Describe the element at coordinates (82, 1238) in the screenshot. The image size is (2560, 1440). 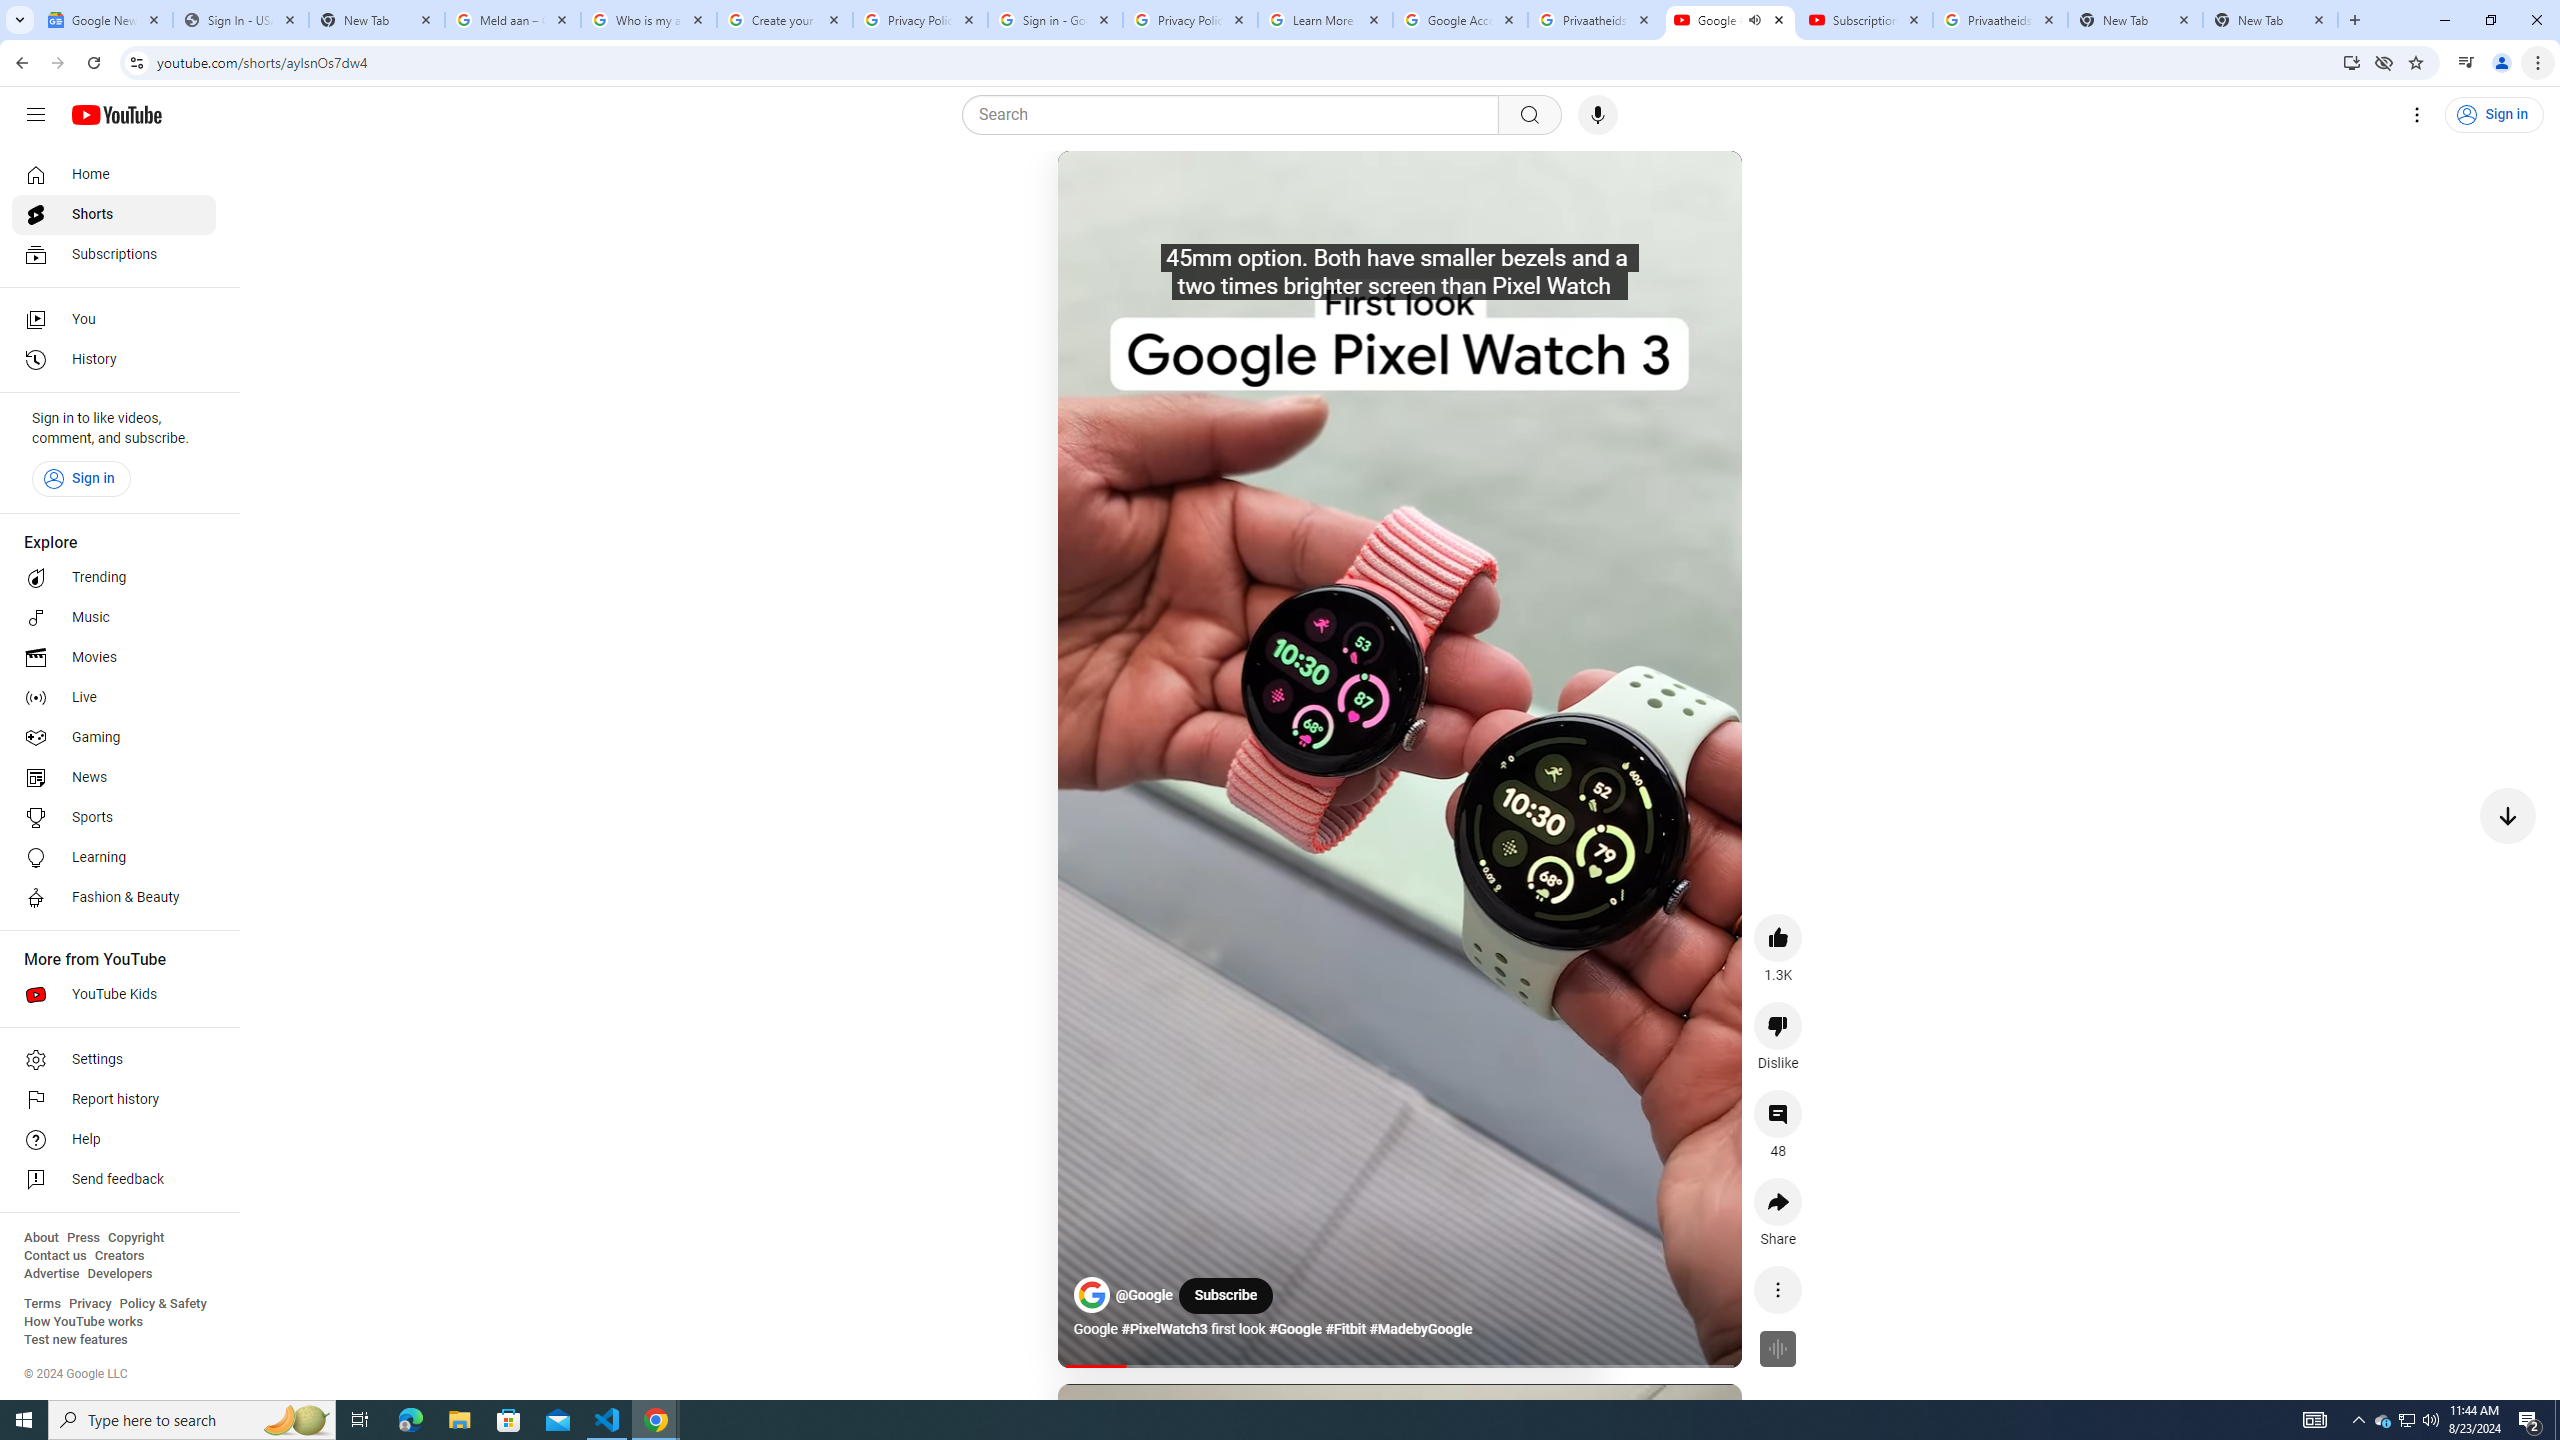
I see `Press` at that location.